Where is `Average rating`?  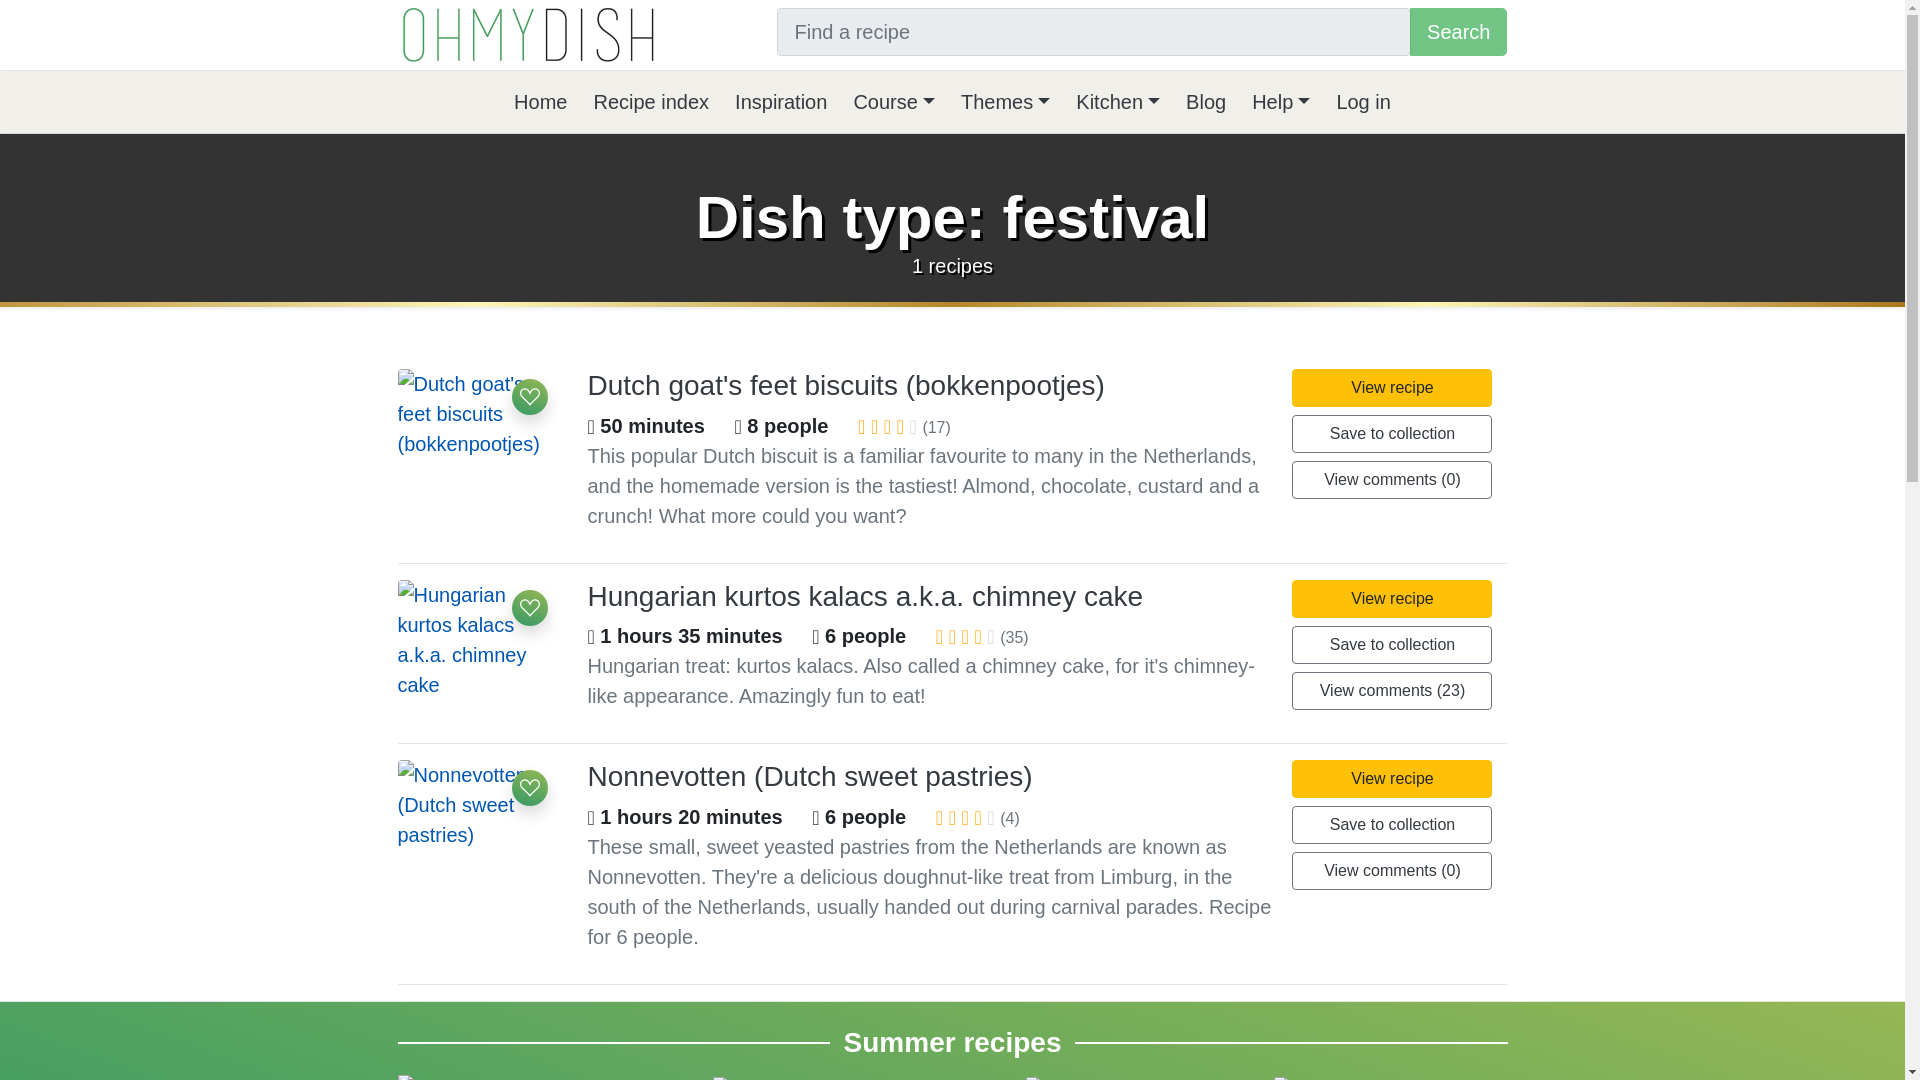 Average rating is located at coordinates (952, 636).